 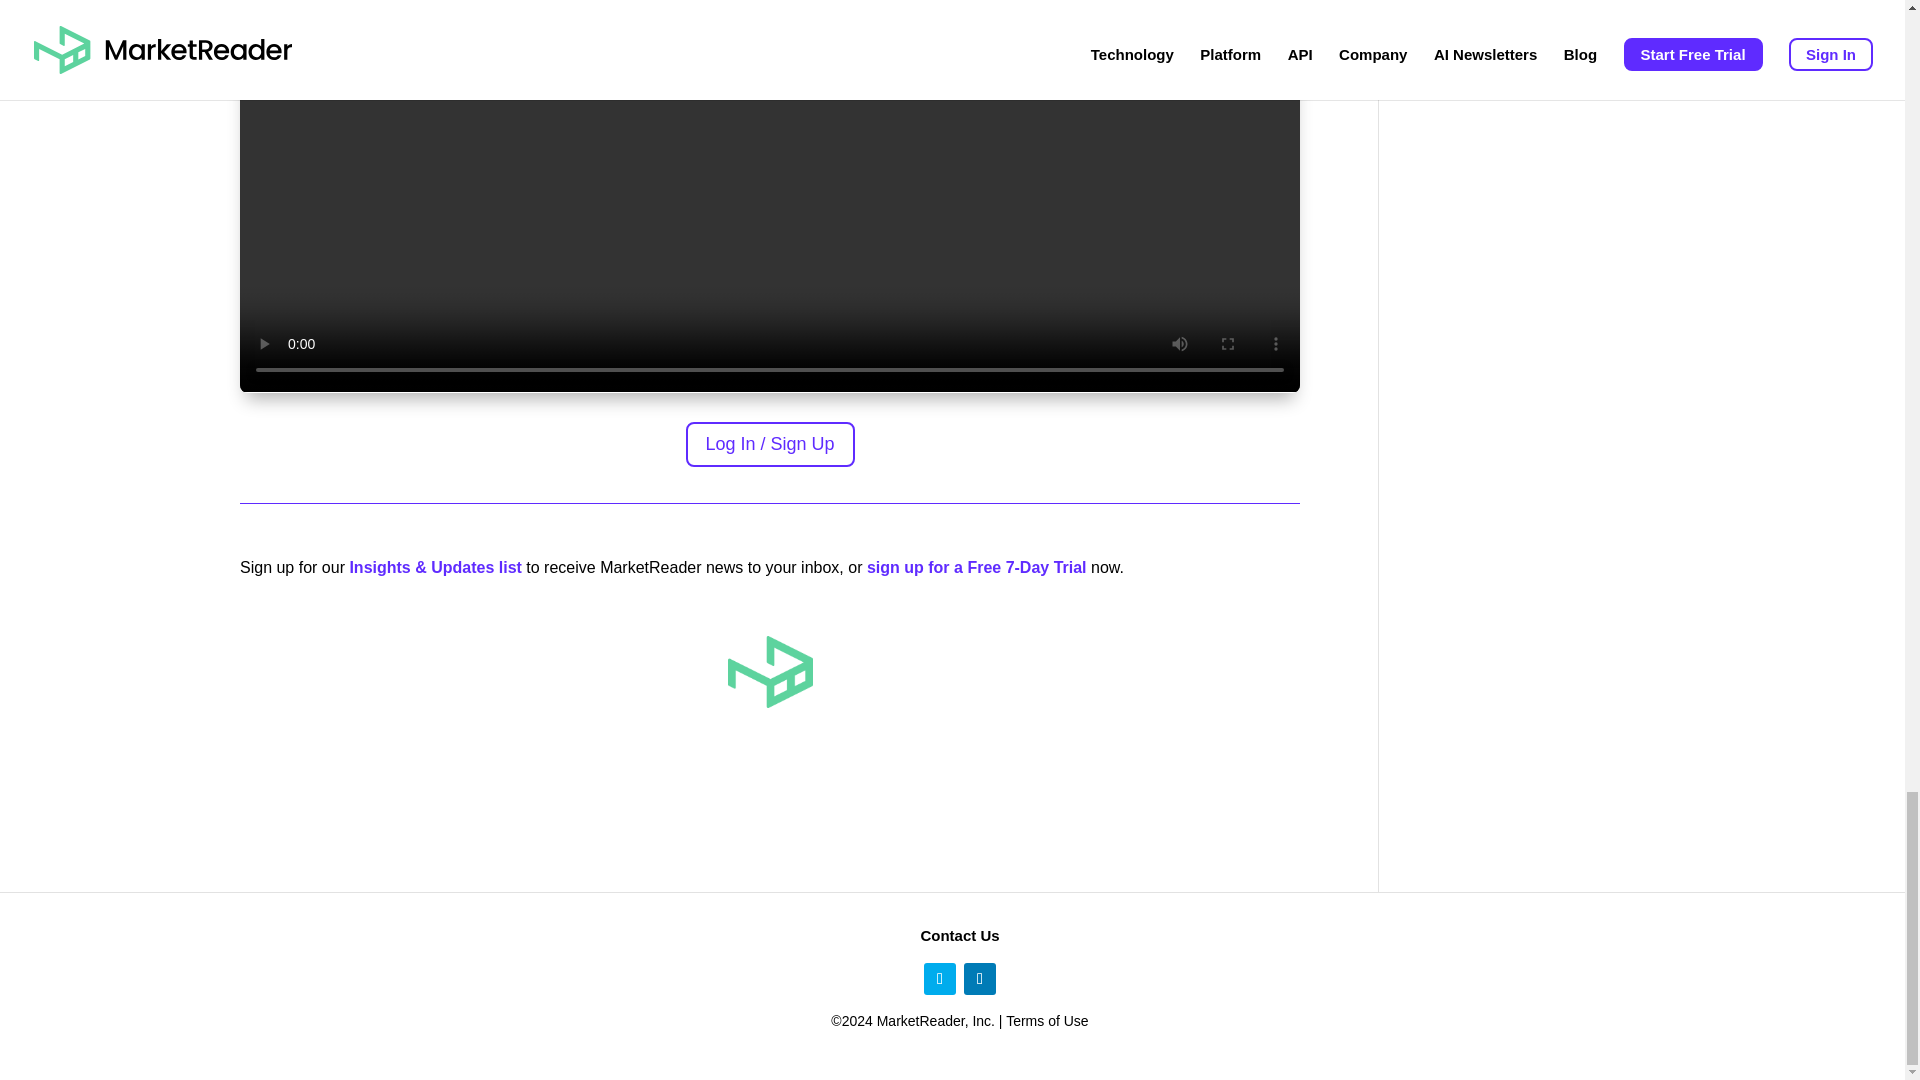 What do you see at coordinates (980, 978) in the screenshot?
I see `Follow on LinkedIn` at bounding box center [980, 978].